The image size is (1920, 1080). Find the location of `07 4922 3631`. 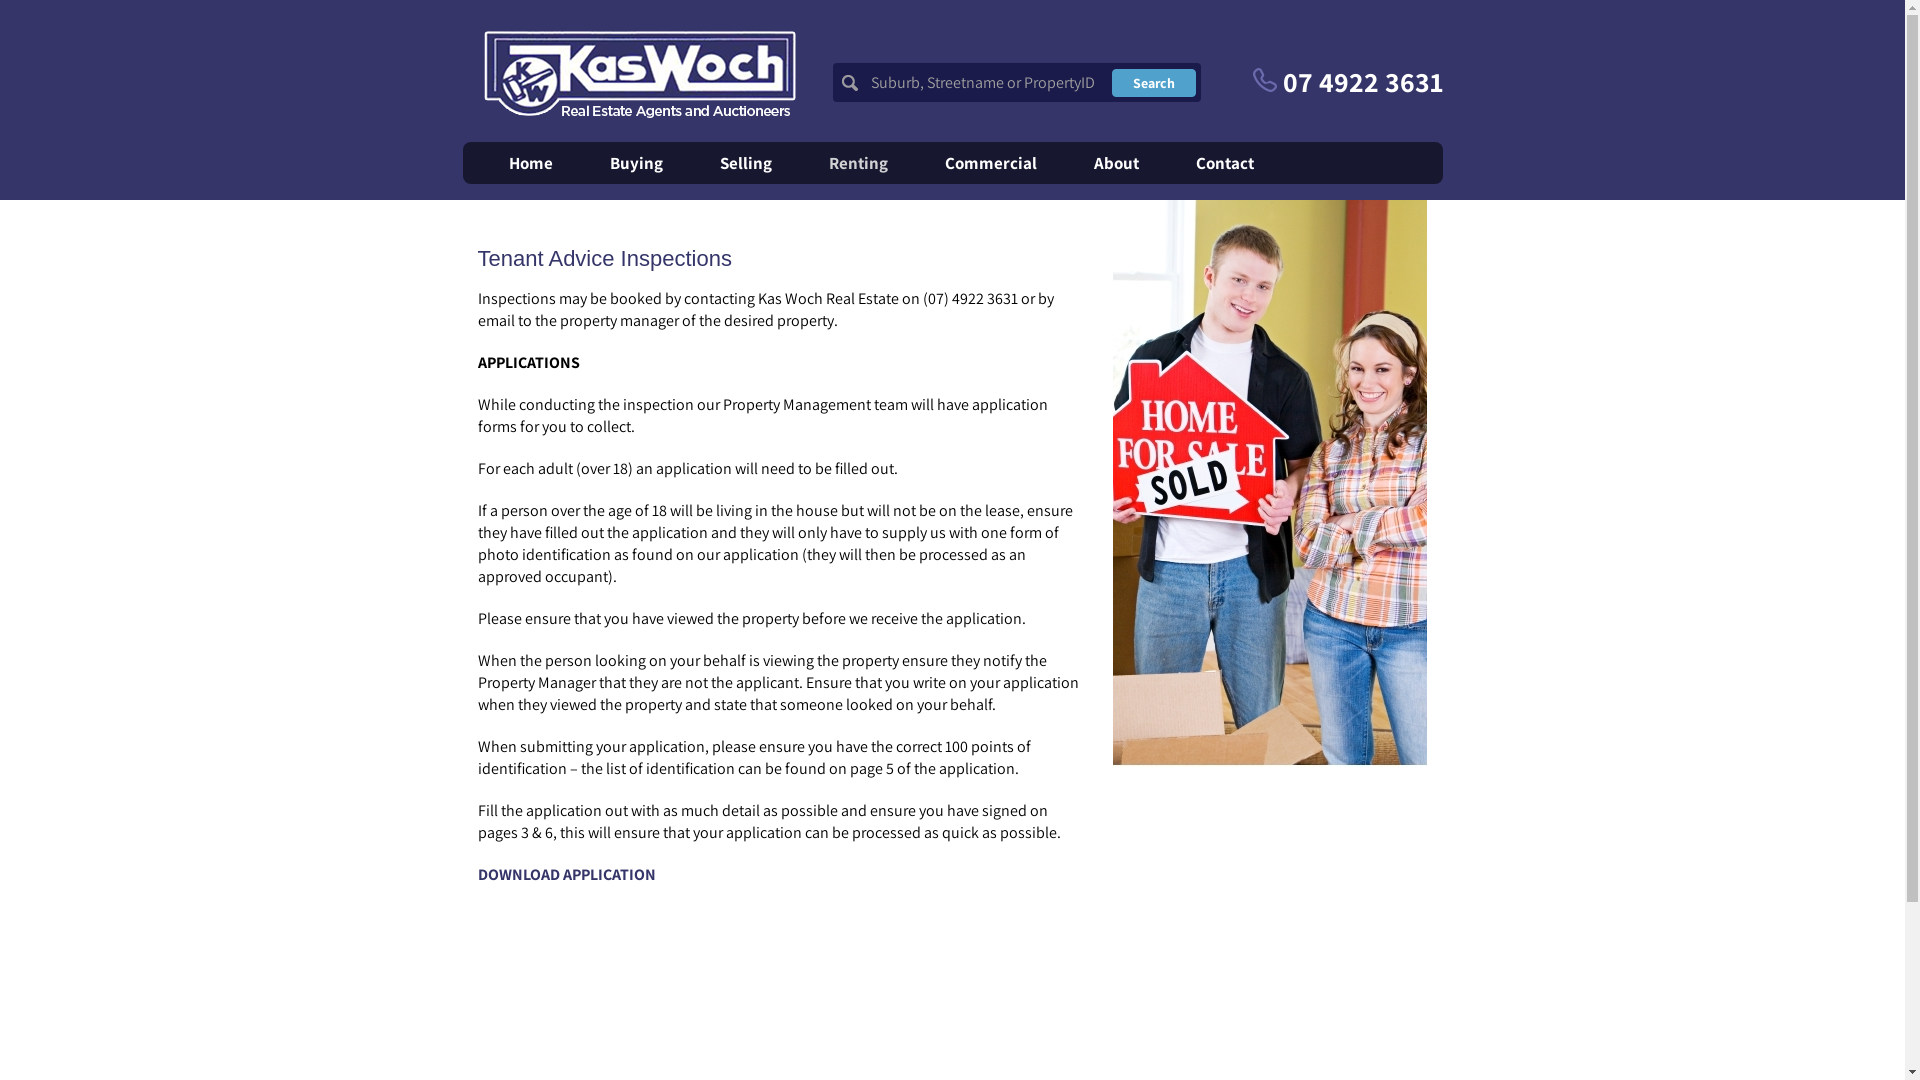

07 4922 3631 is located at coordinates (1347, 82).